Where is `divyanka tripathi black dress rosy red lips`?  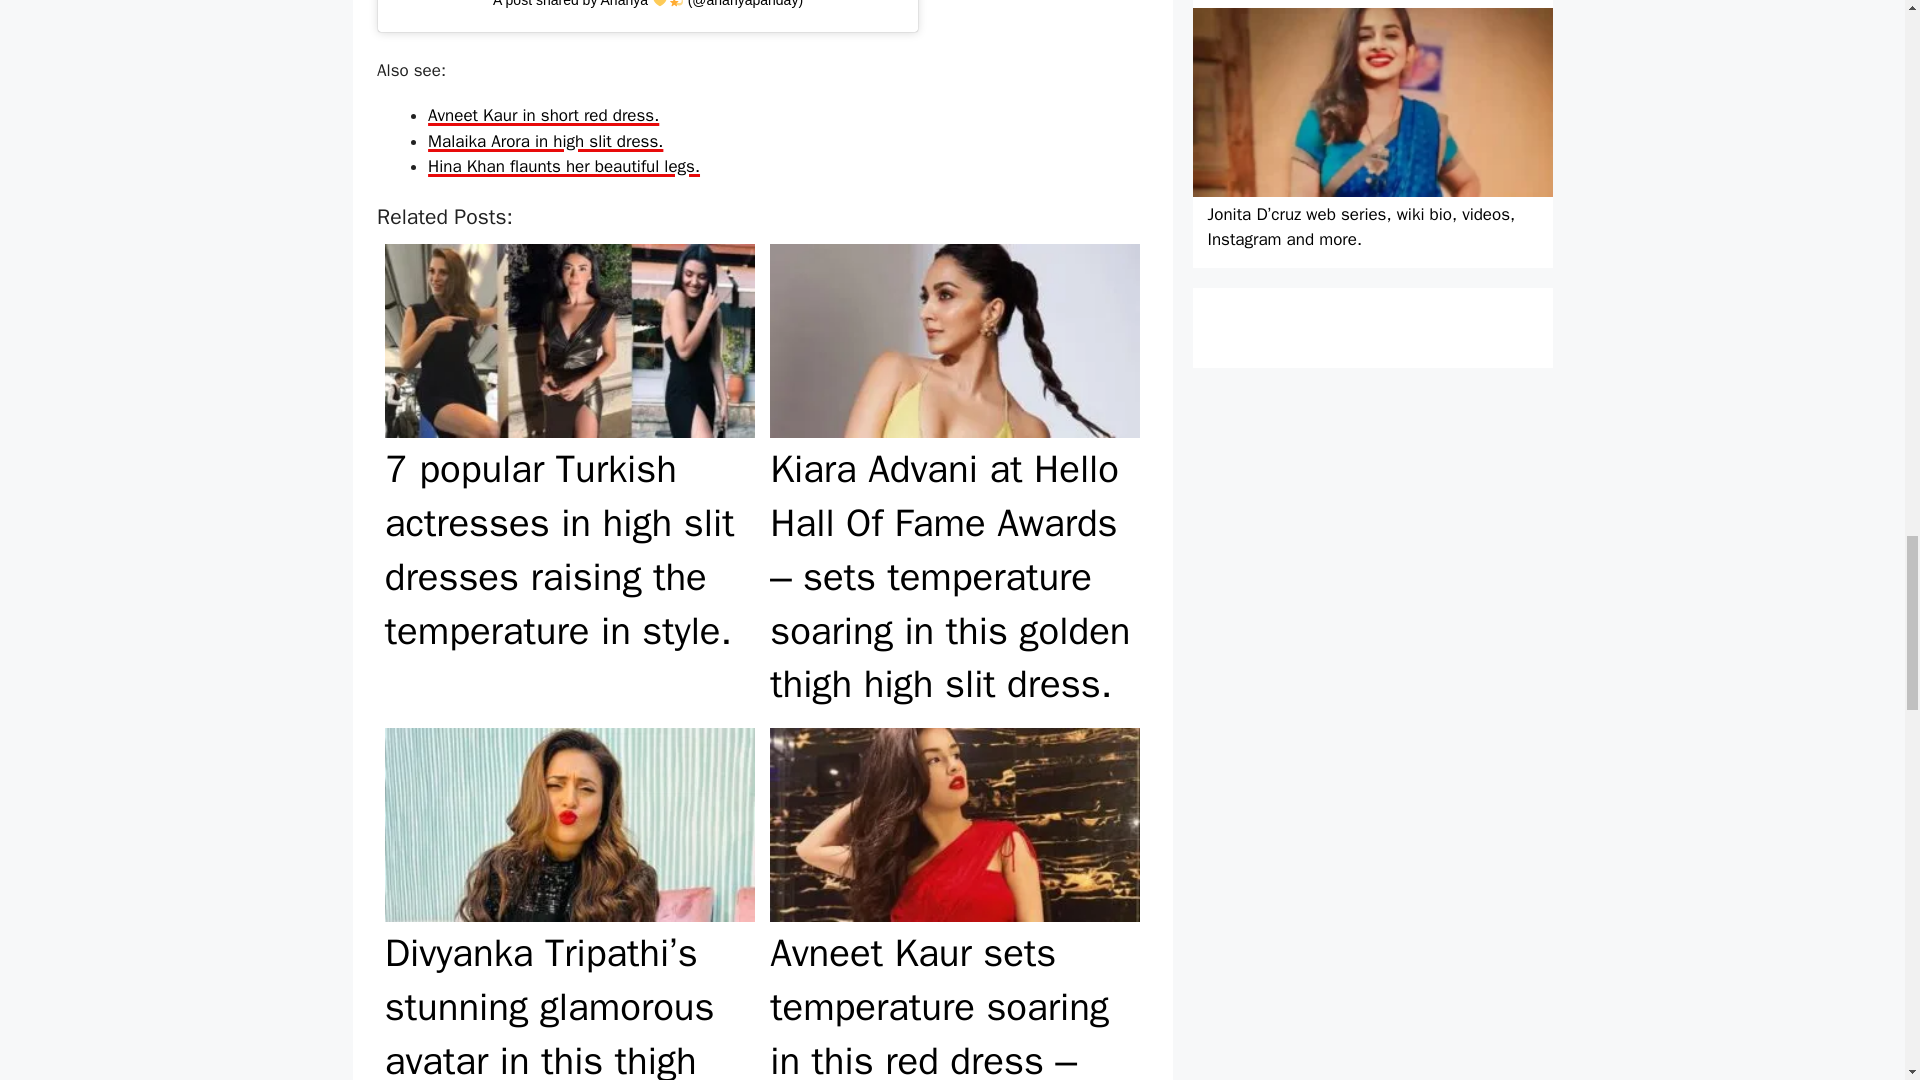 divyanka tripathi black dress rosy red lips is located at coordinates (570, 825).